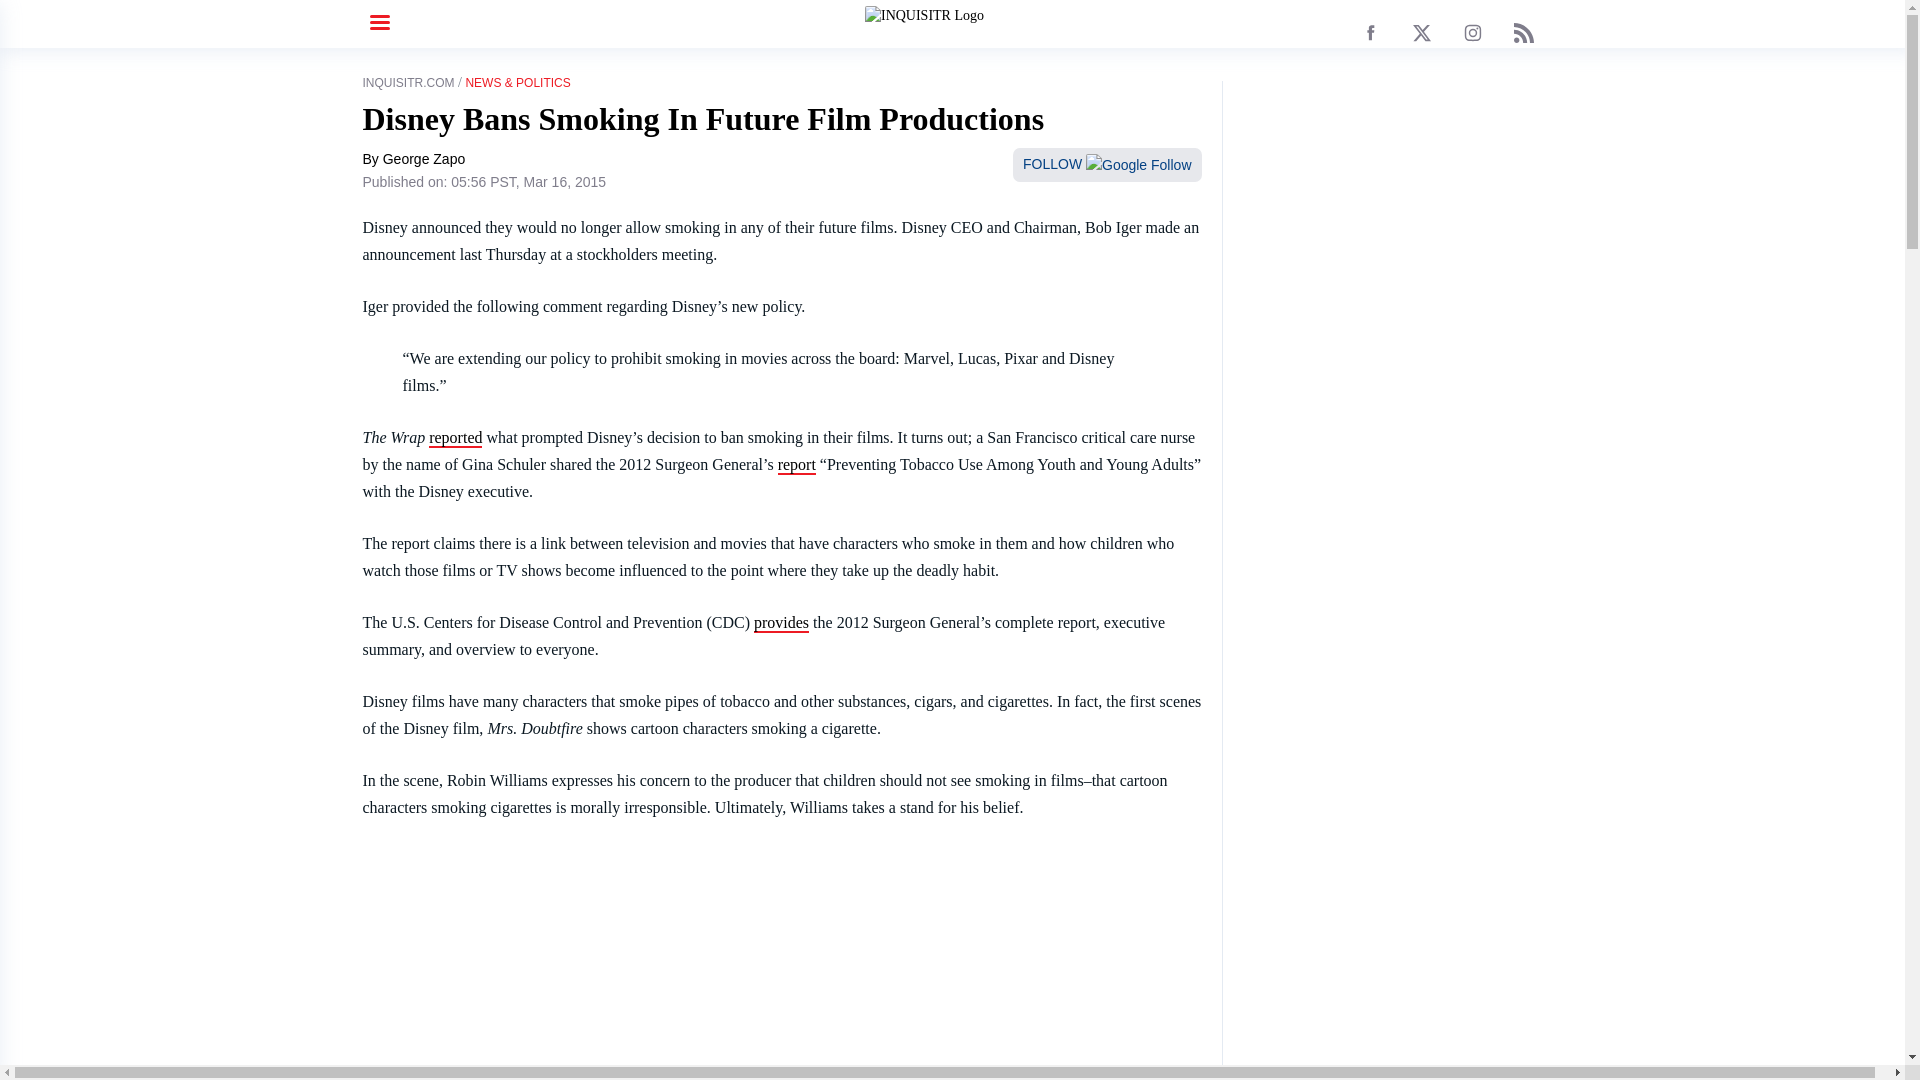  What do you see at coordinates (796, 465) in the screenshot?
I see `2012 U.S. Surgeon General Report ` at bounding box center [796, 465].